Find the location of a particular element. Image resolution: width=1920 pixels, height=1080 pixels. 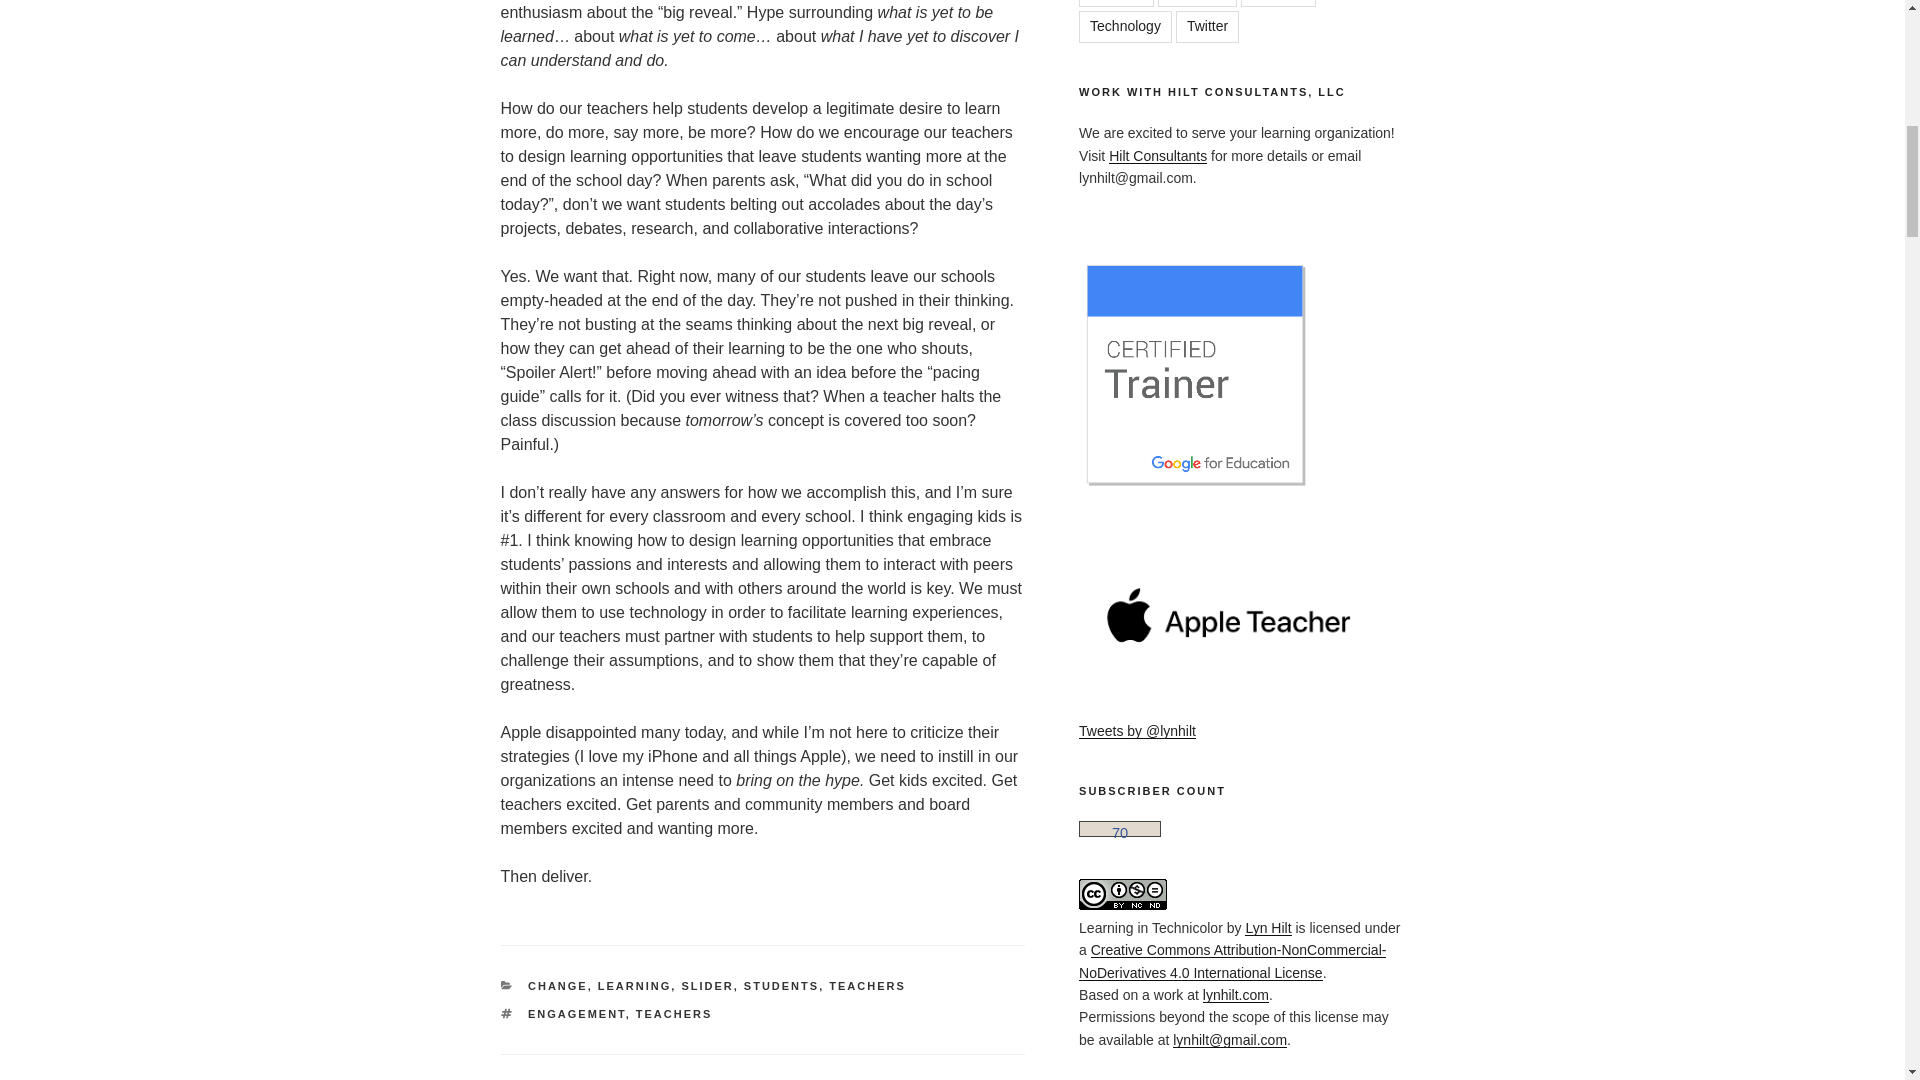

SLIDER is located at coordinates (707, 986).